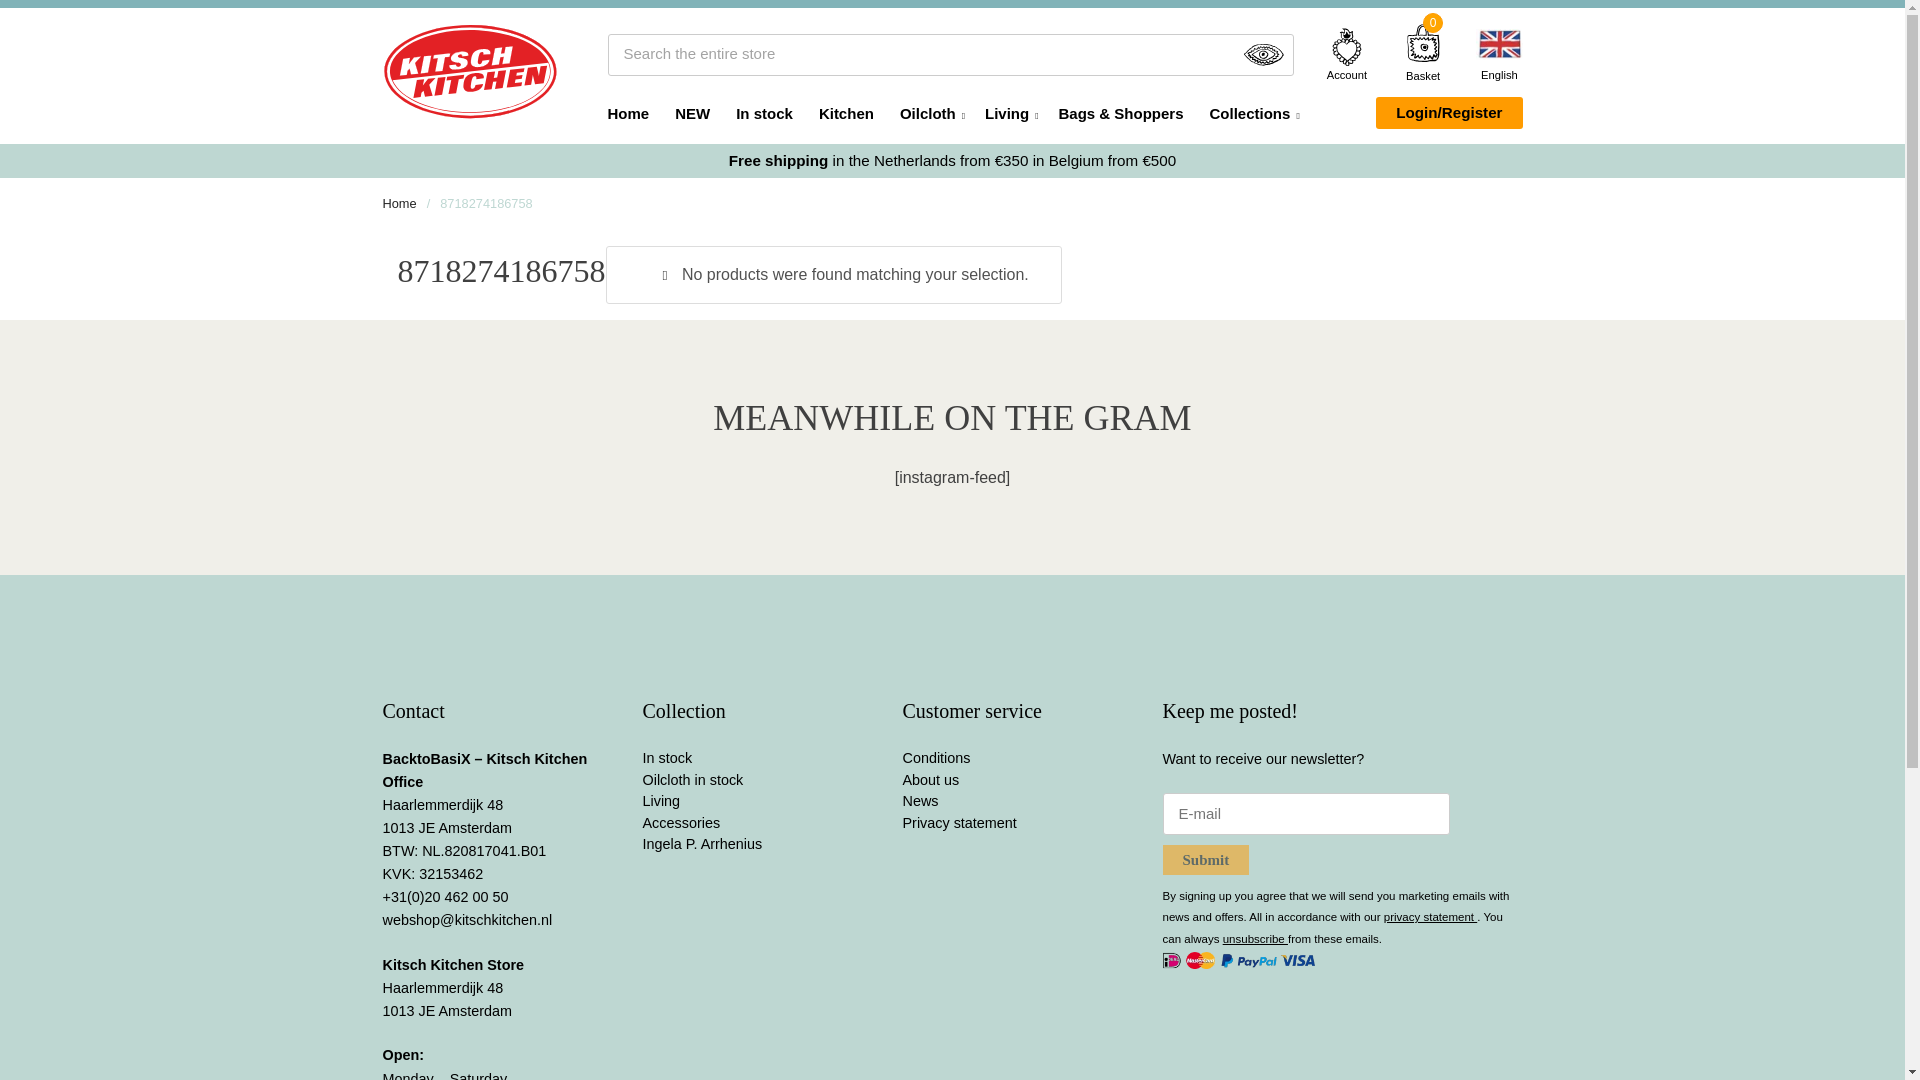 Image resolution: width=1920 pixels, height=1080 pixels. Describe the element at coordinates (399, 202) in the screenshot. I see `Home` at that location.